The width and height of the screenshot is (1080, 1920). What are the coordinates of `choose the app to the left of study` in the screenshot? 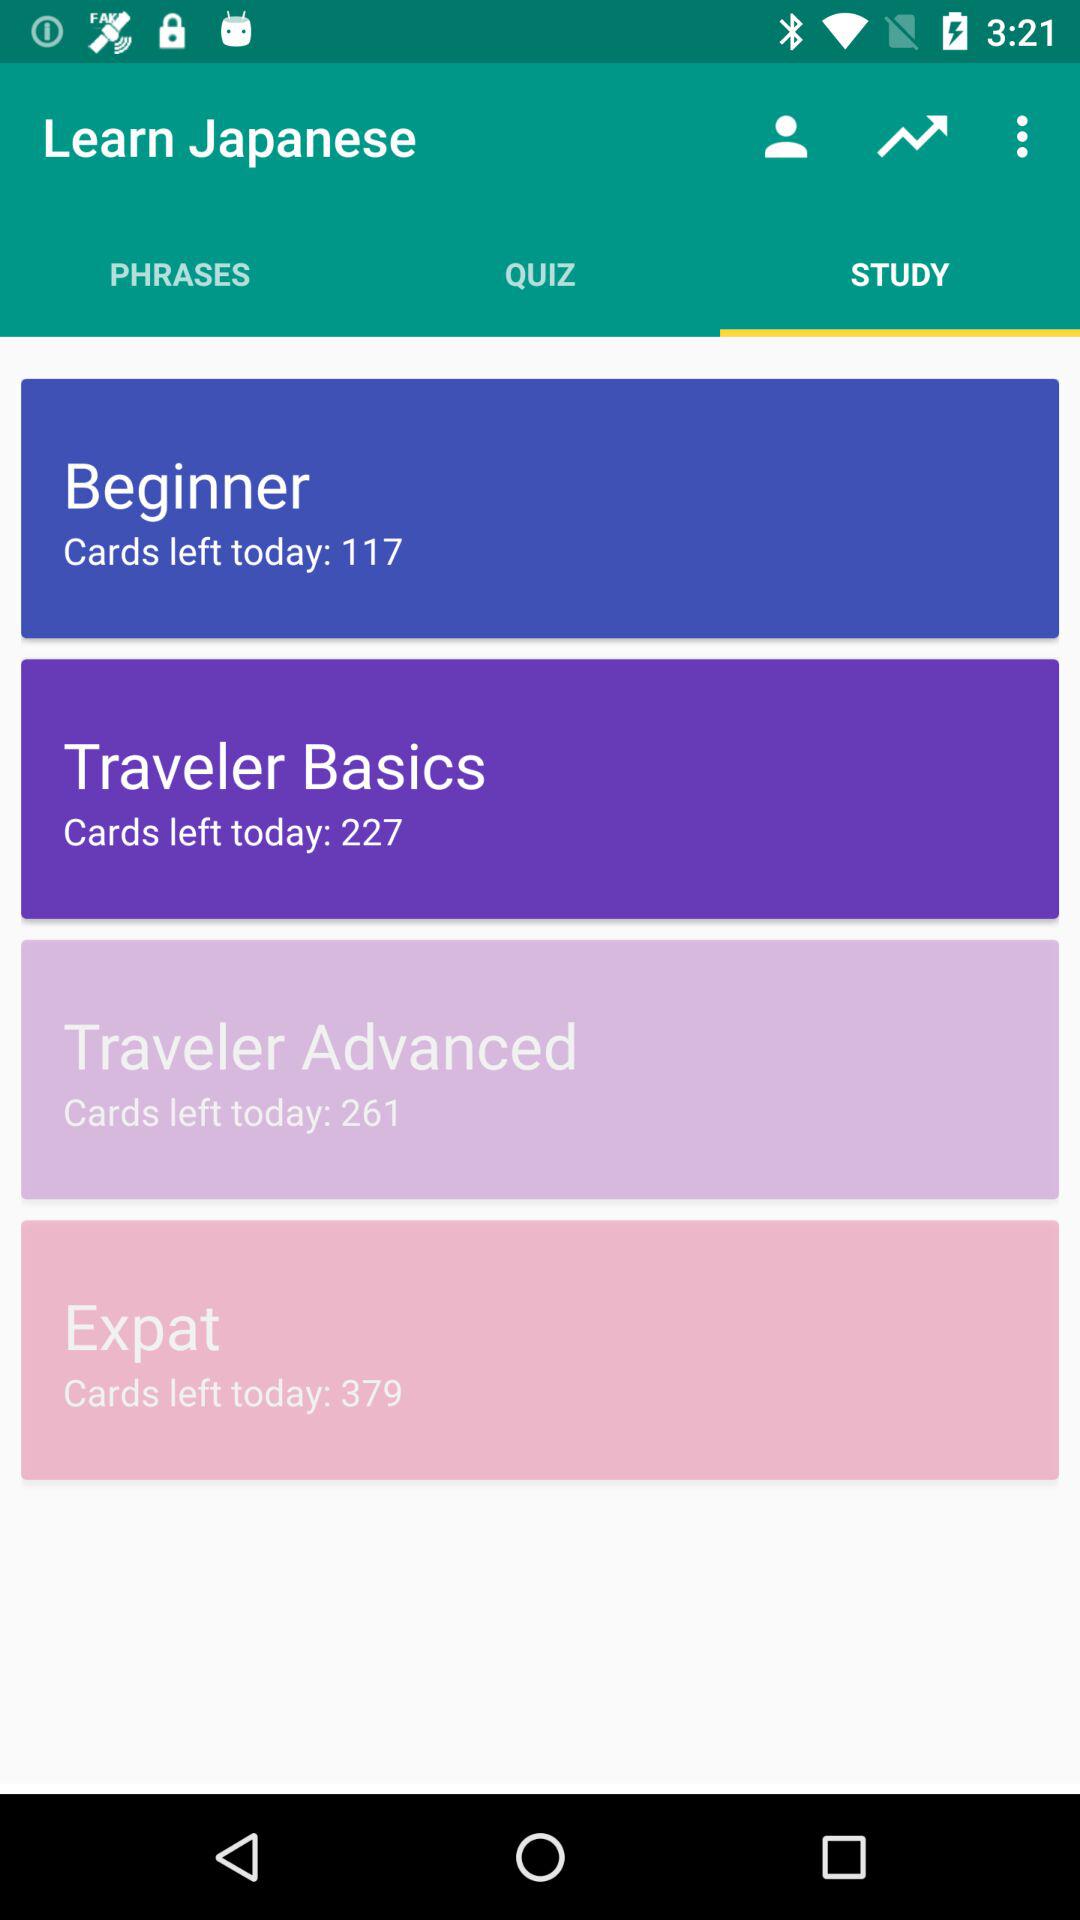 It's located at (540, 273).